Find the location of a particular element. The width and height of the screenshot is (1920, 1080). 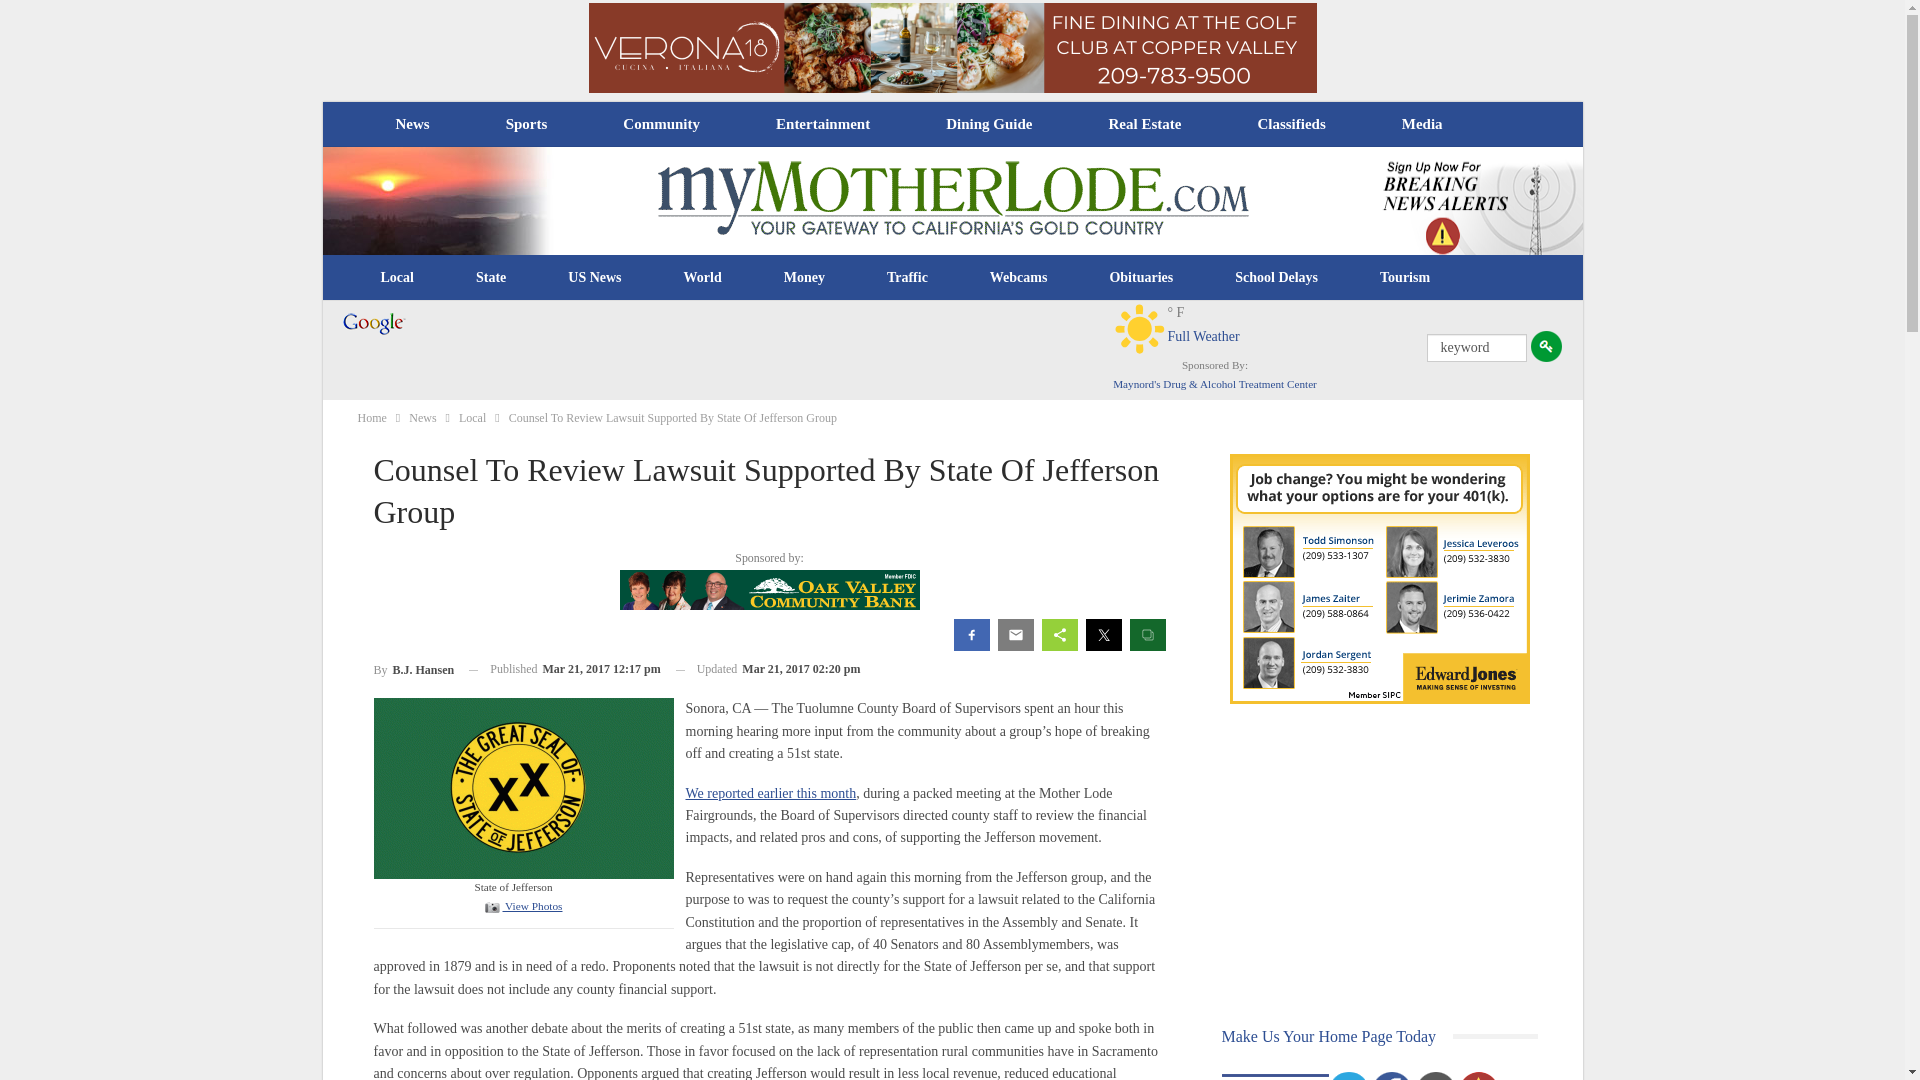

Obituaries is located at coordinates (1141, 278).